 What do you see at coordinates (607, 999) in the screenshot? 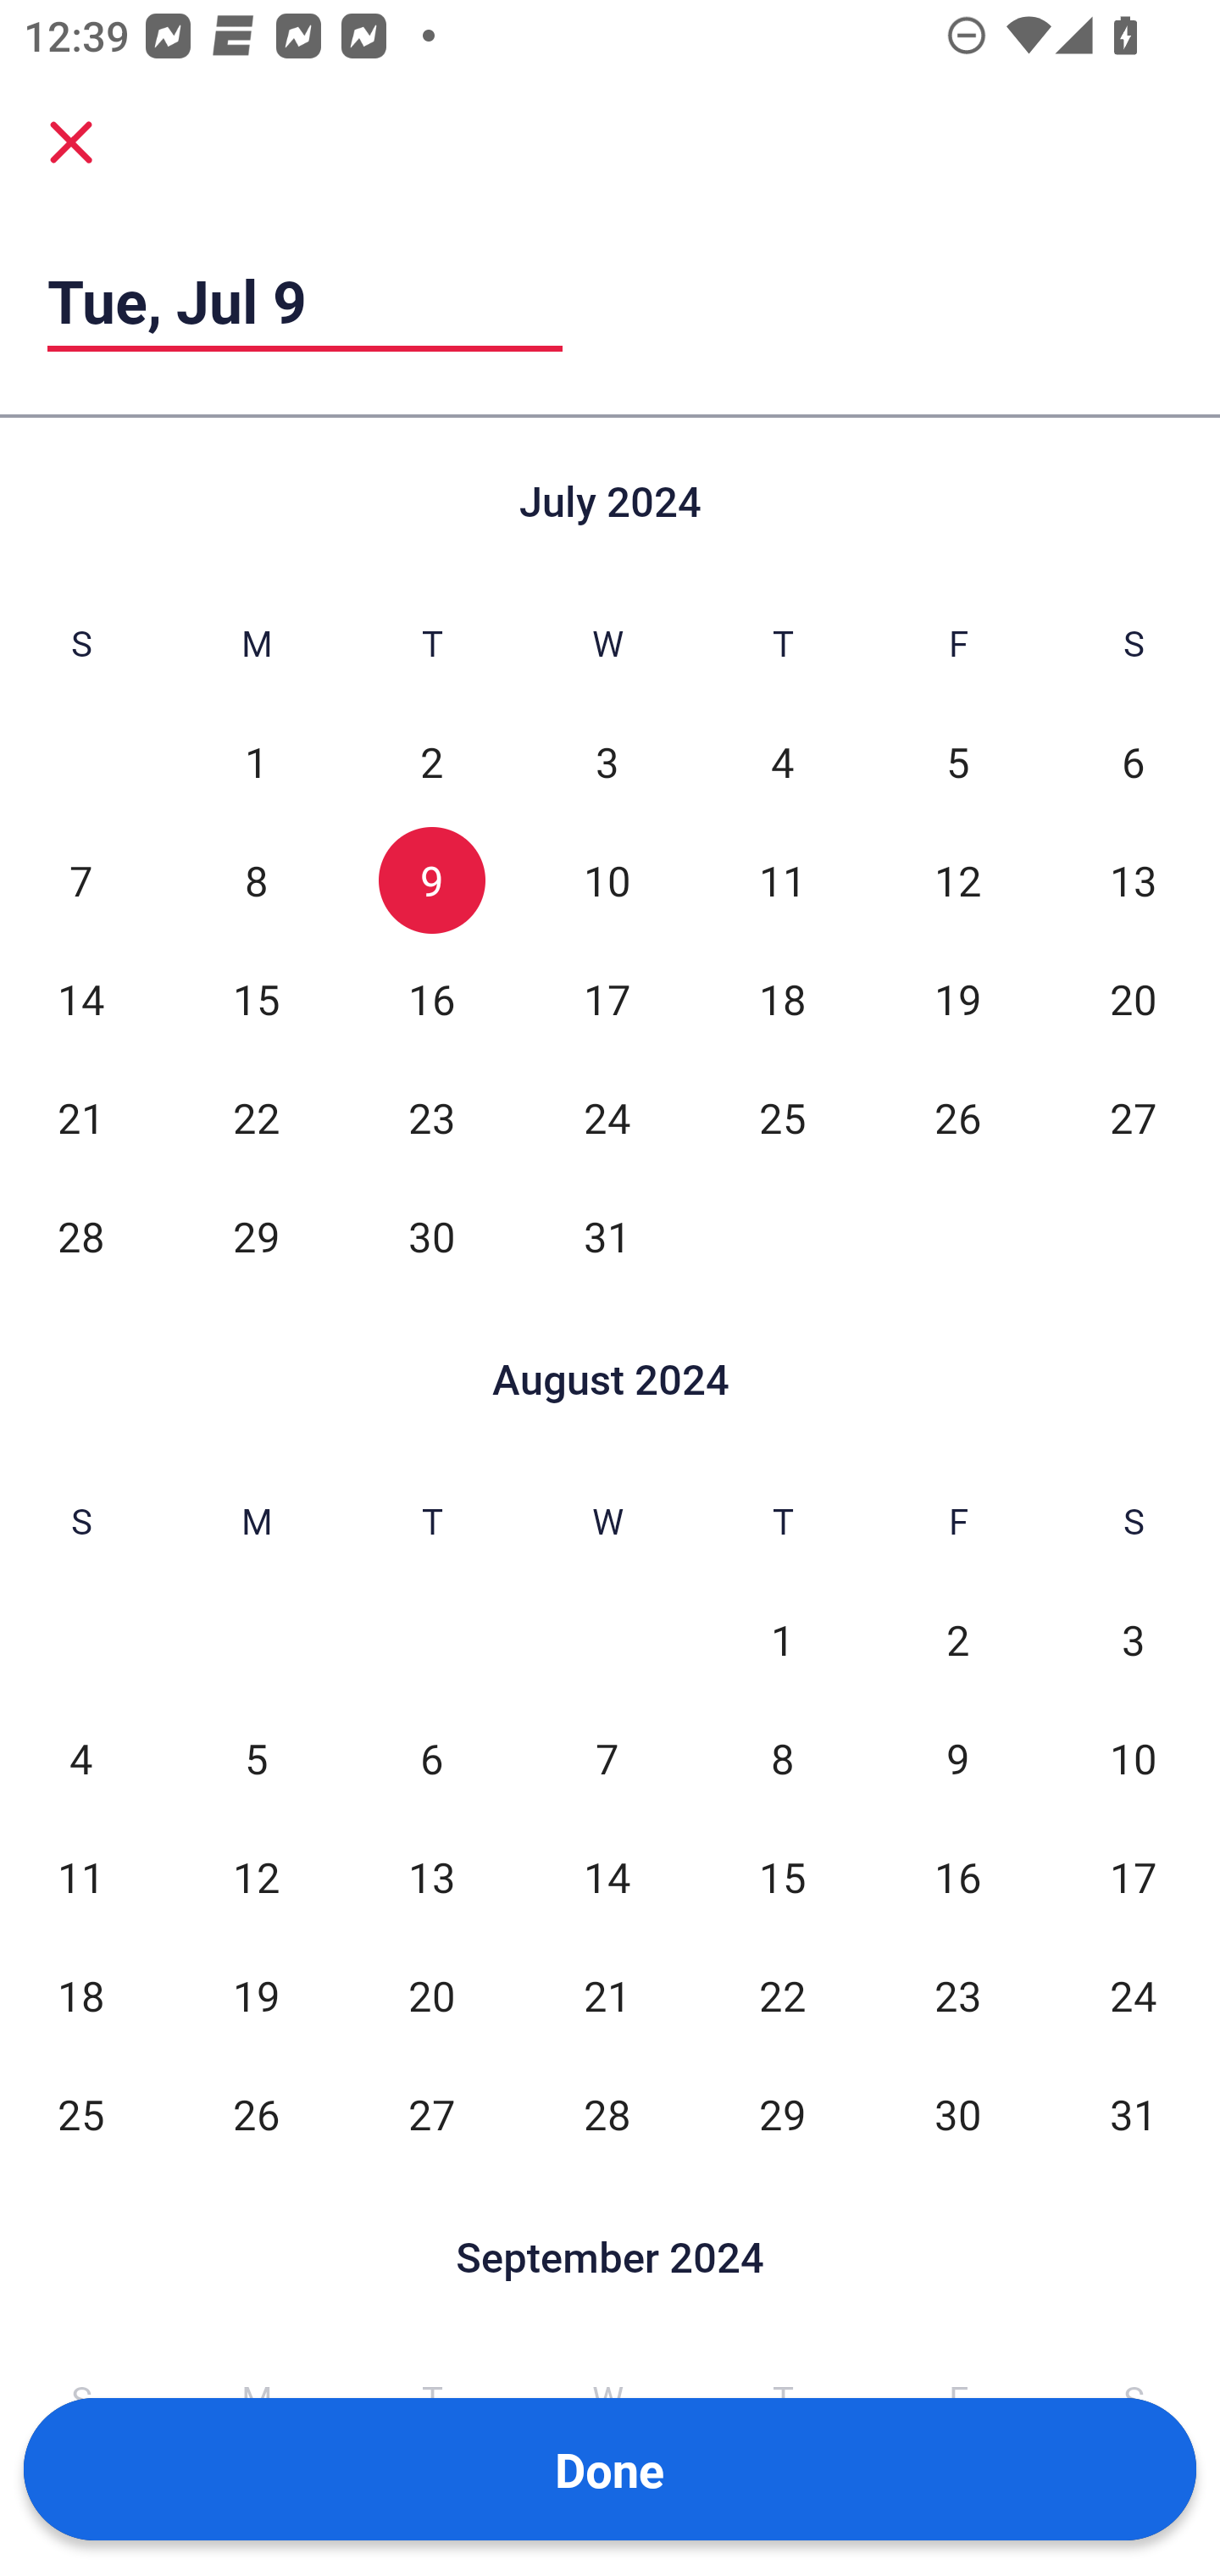
I see `17 Wed, Jul 17, Not Selected` at bounding box center [607, 999].